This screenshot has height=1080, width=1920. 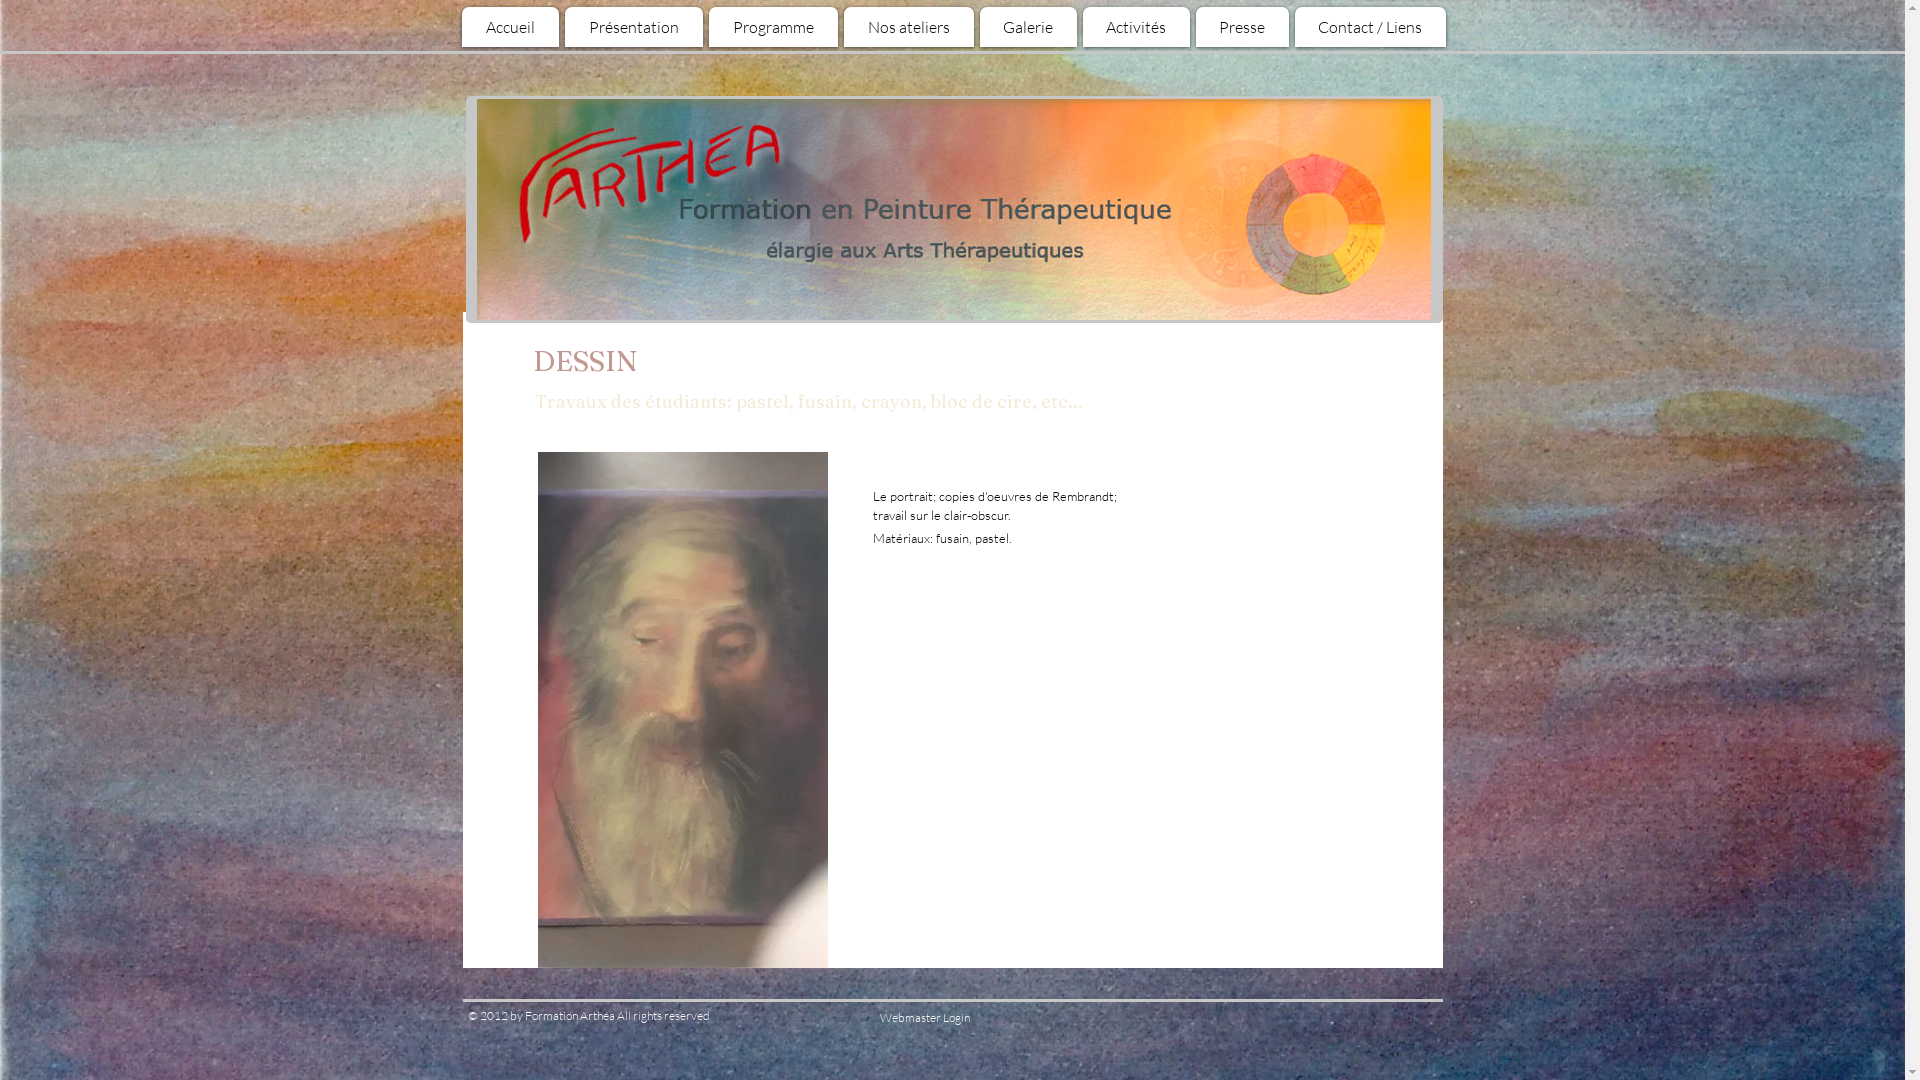 What do you see at coordinates (1370, 27) in the screenshot?
I see `Contact / Liens` at bounding box center [1370, 27].